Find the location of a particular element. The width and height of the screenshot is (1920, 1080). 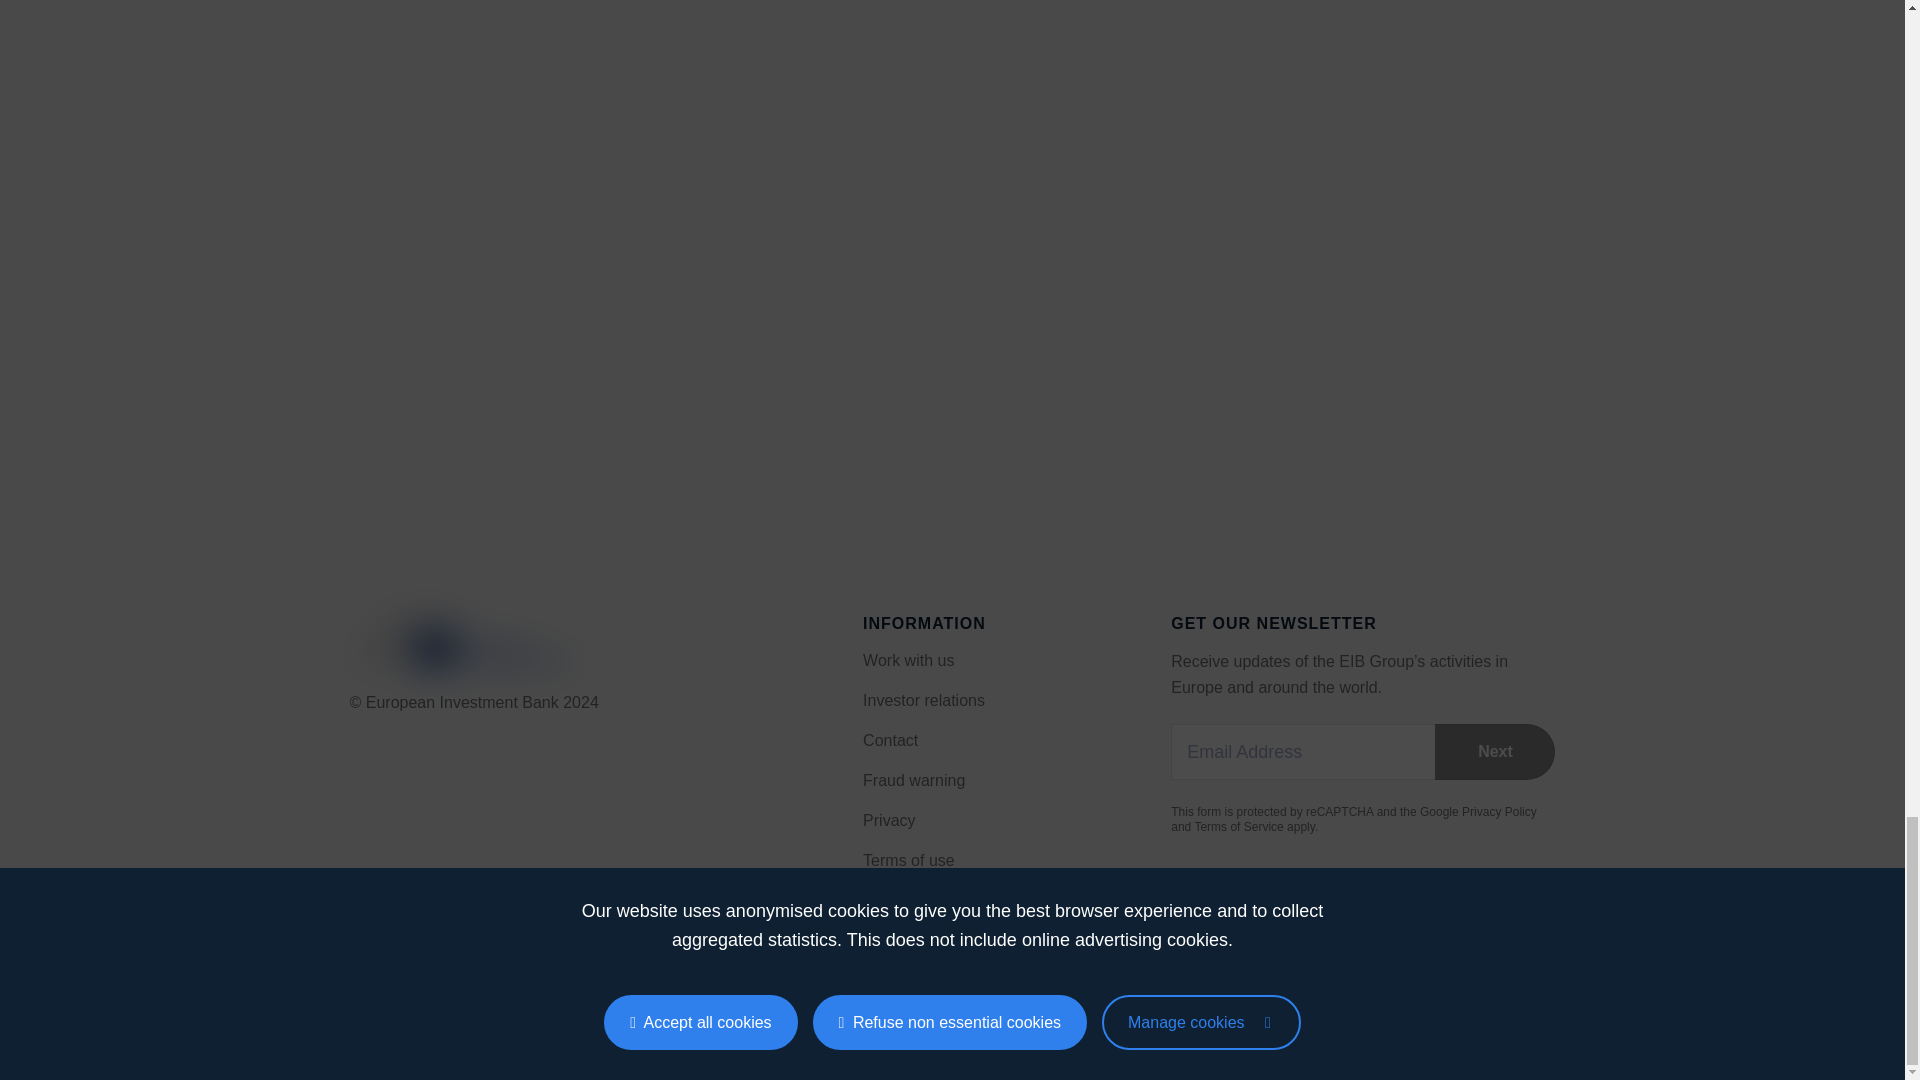

Twitter is located at coordinates (480, 1008).